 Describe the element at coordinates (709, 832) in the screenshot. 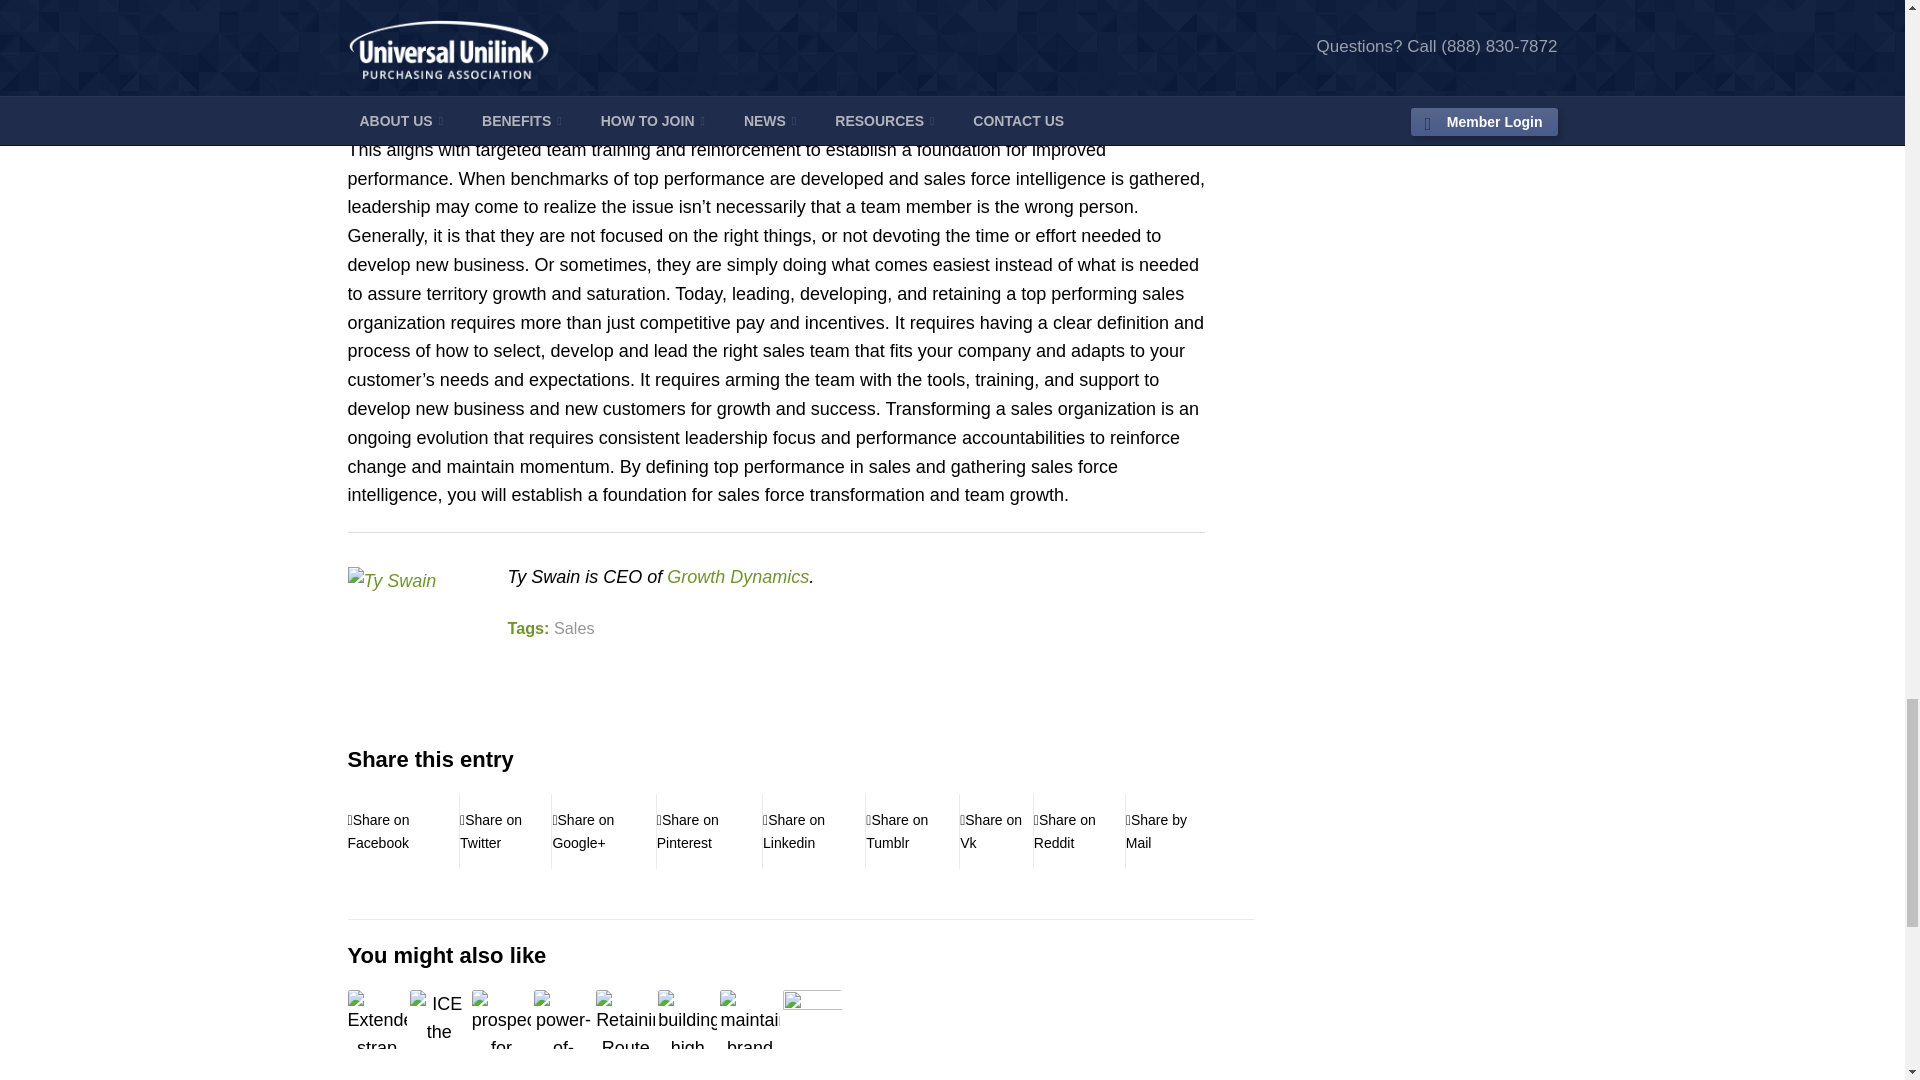

I see `Share on Pinterest` at that location.